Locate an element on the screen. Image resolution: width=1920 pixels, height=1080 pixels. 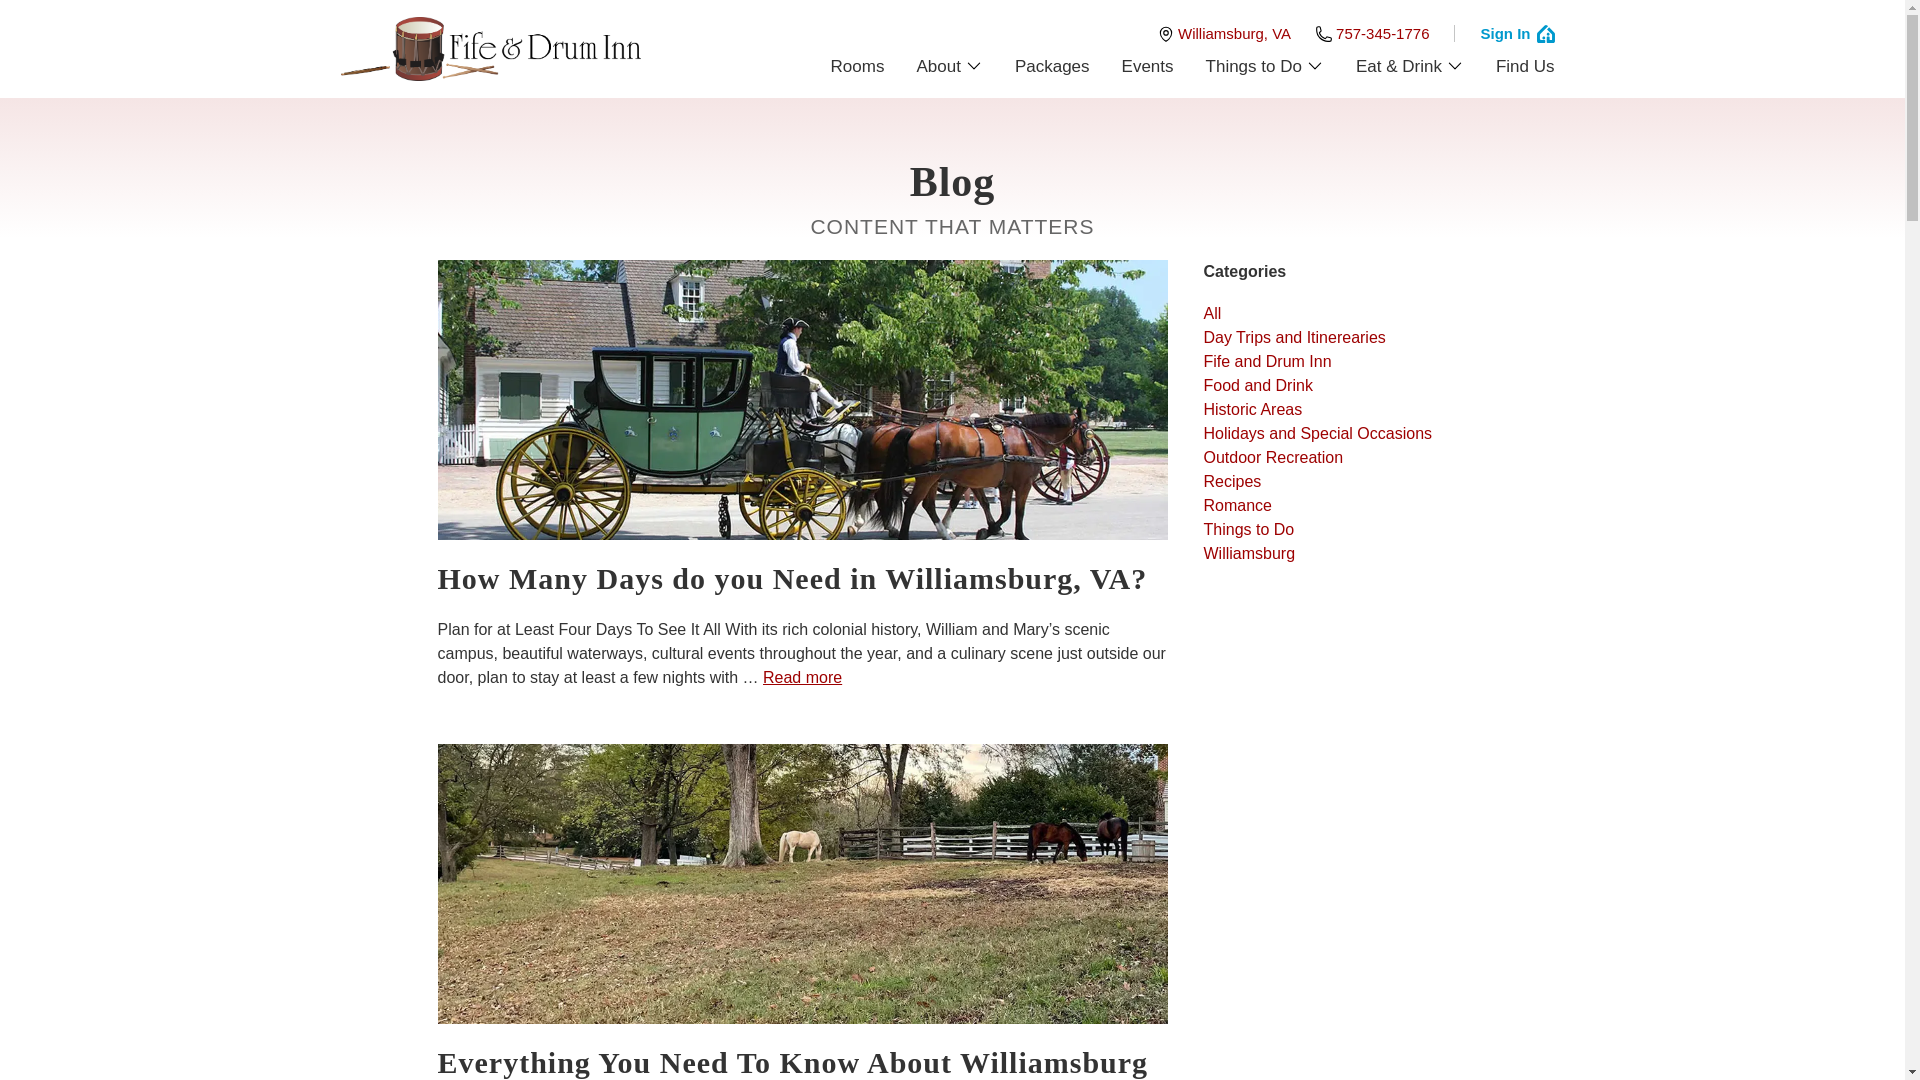
How Many Days do you Need in Williamsburg, VA? is located at coordinates (802, 579).